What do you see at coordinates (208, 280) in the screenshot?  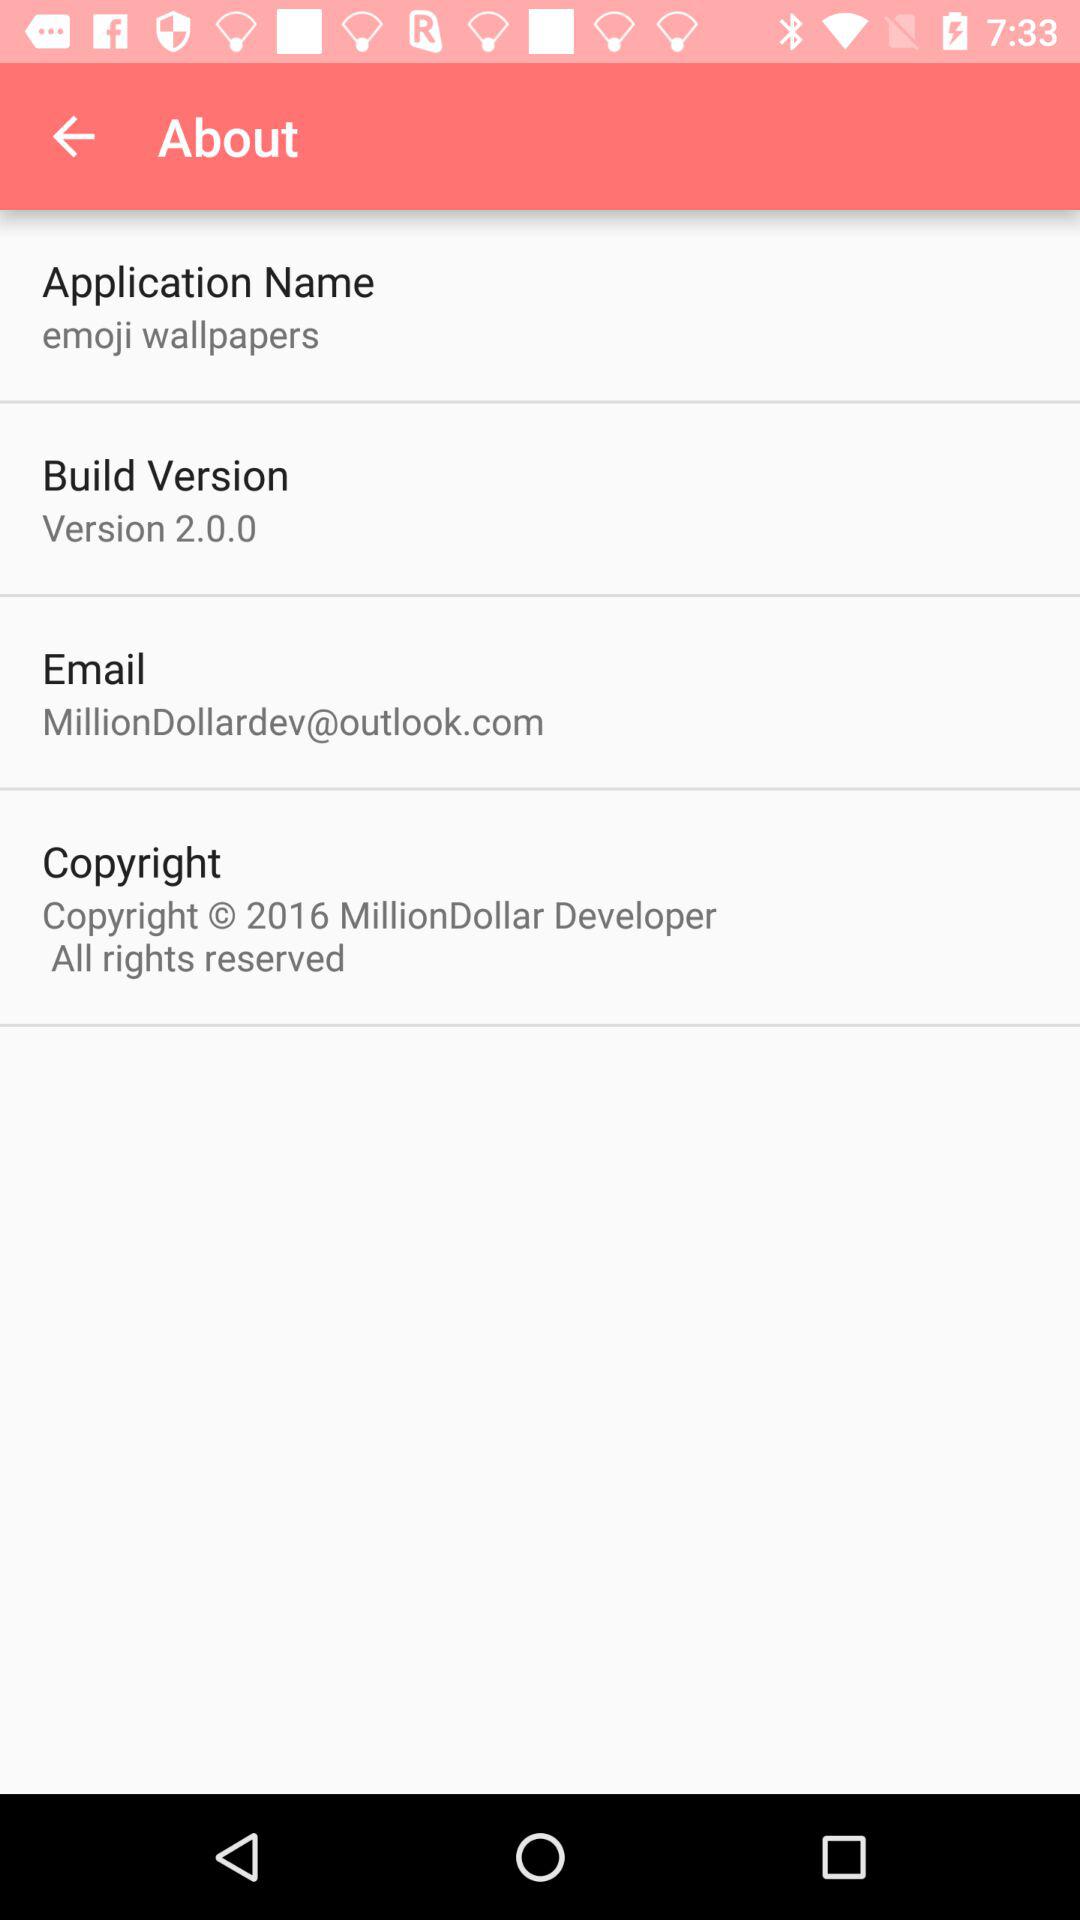 I see `swipe until application name item` at bounding box center [208, 280].